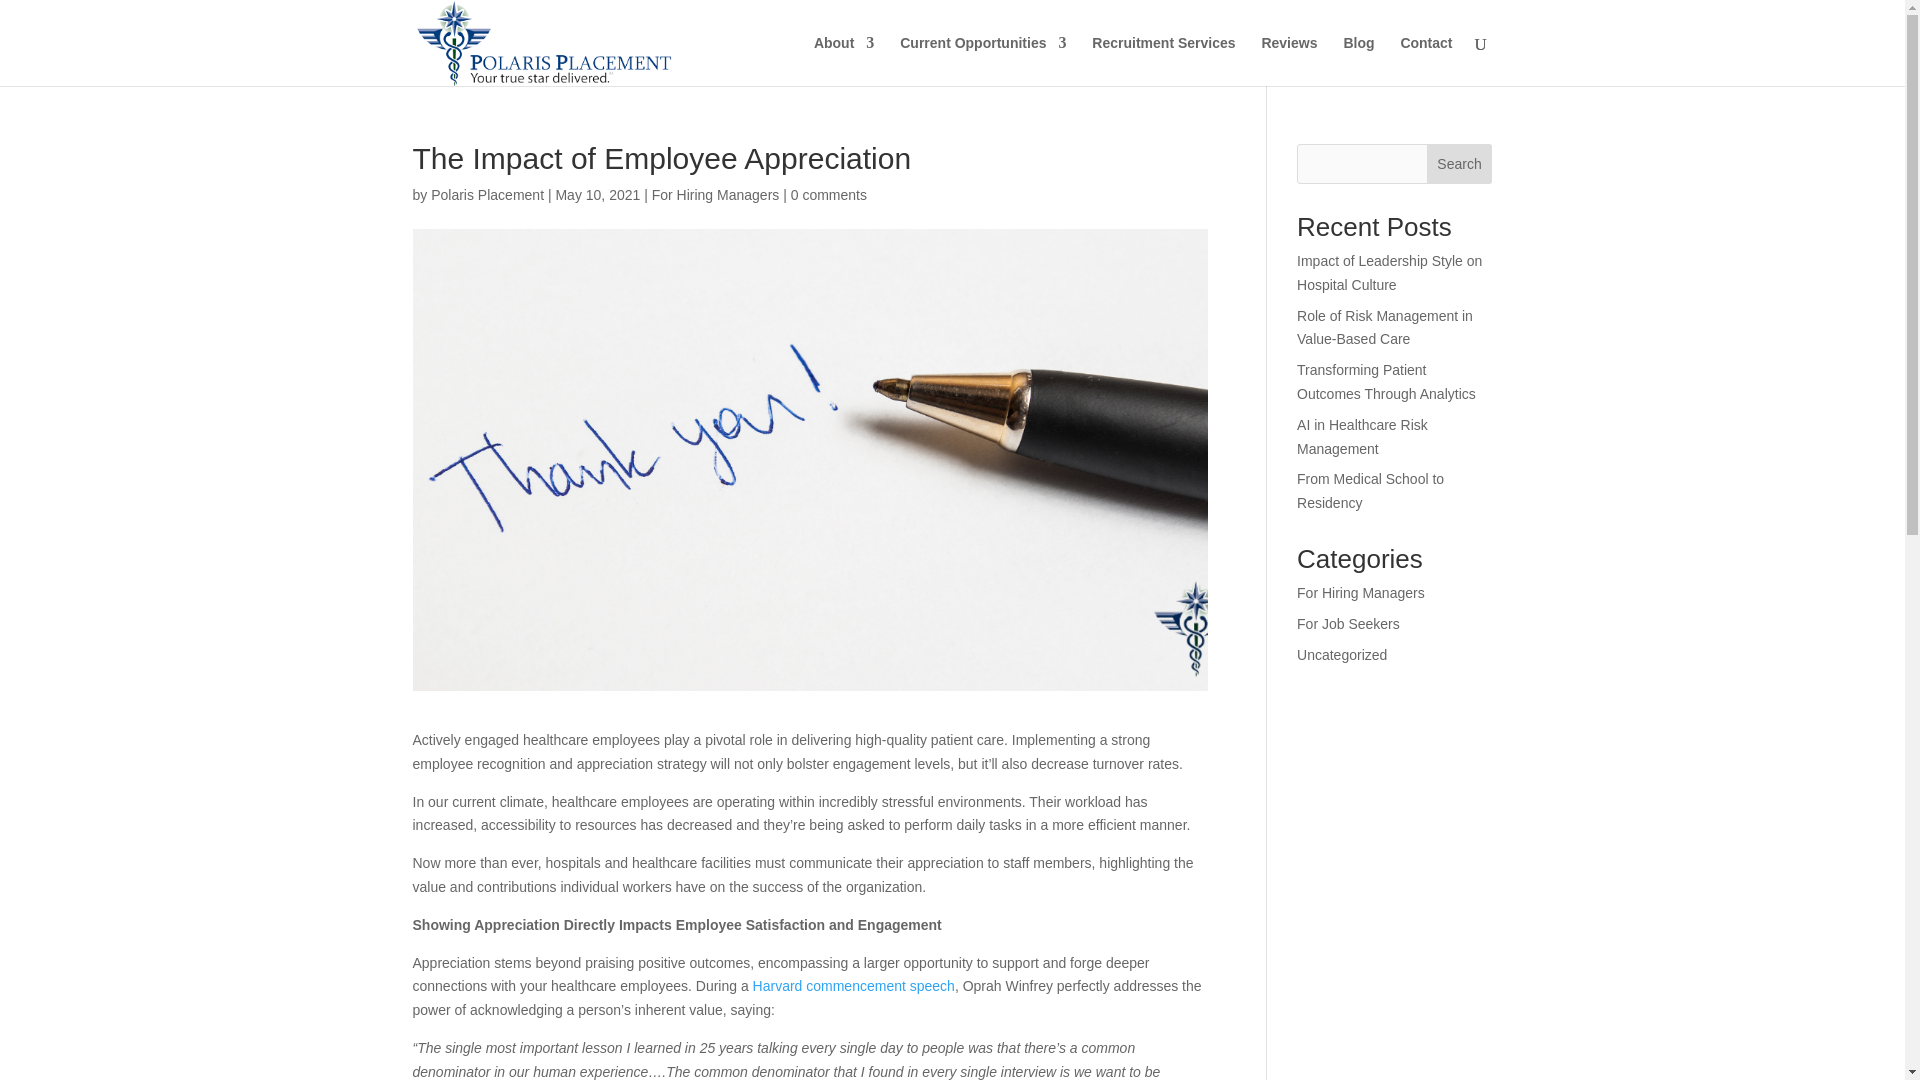 The height and width of the screenshot is (1080, 1920). I want to click on AI in Healthcare Risk Management, so click(1362, 436).